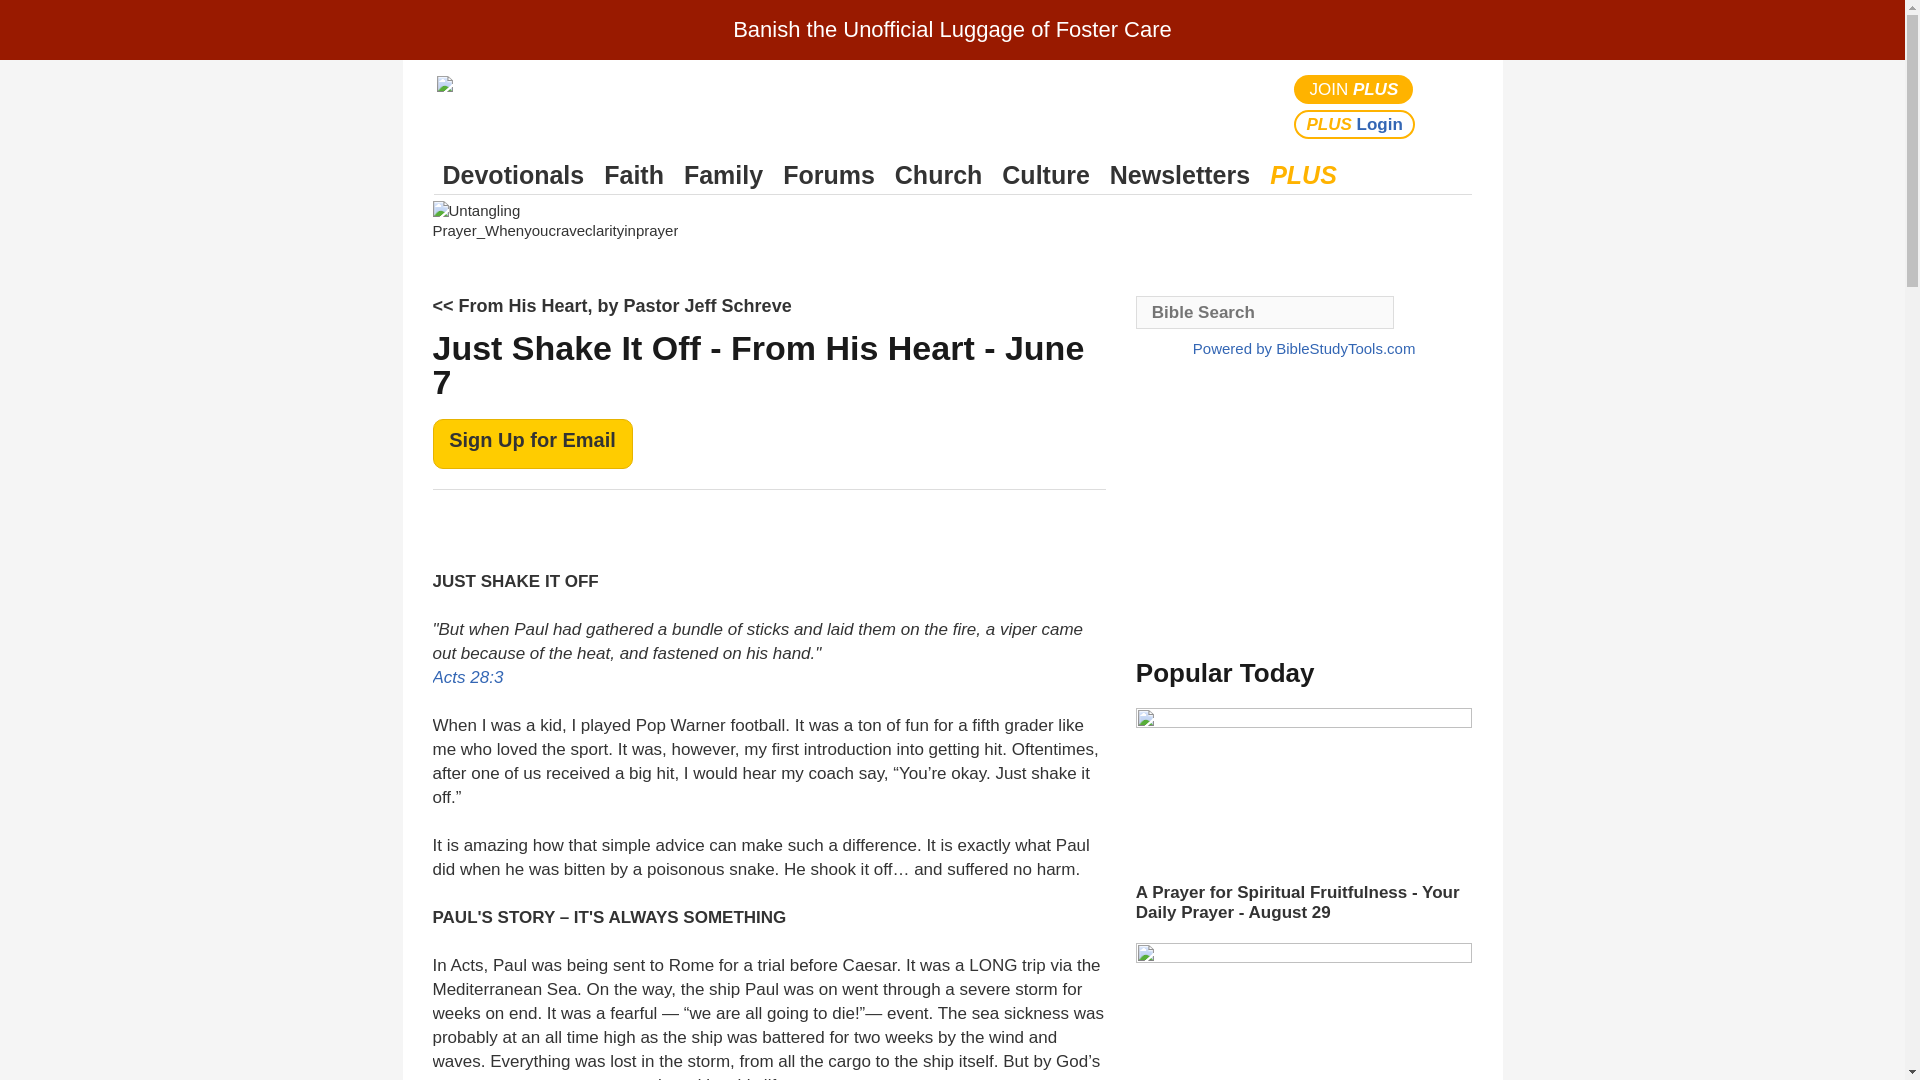 The image size is (1920, 1080). What do you see at coordinates (634, 175) in the screenshot?
I see `Faith` at bounding box center [634, 175].